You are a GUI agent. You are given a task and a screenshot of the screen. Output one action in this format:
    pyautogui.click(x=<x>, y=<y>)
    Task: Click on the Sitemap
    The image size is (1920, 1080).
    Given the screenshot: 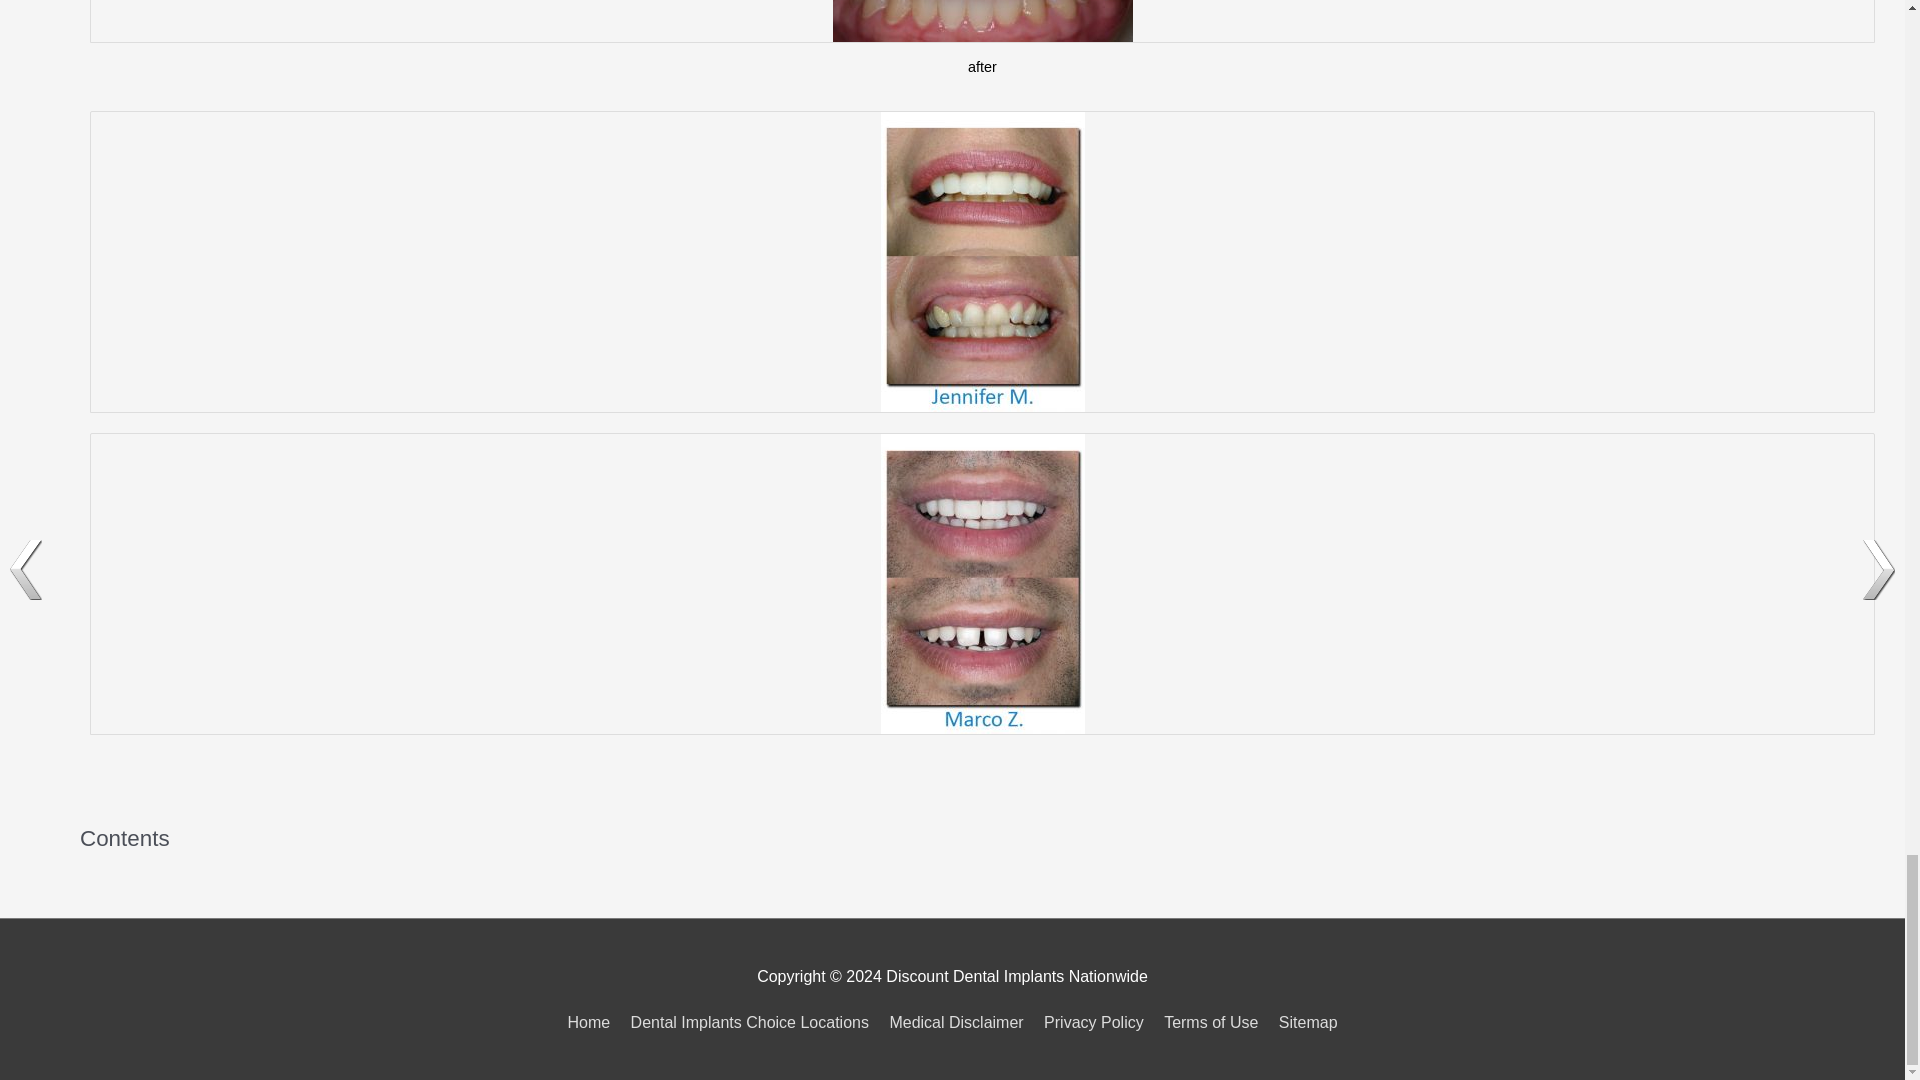 What is the action you would take?
    pyautogui.click(x=1304, y=1022)
    